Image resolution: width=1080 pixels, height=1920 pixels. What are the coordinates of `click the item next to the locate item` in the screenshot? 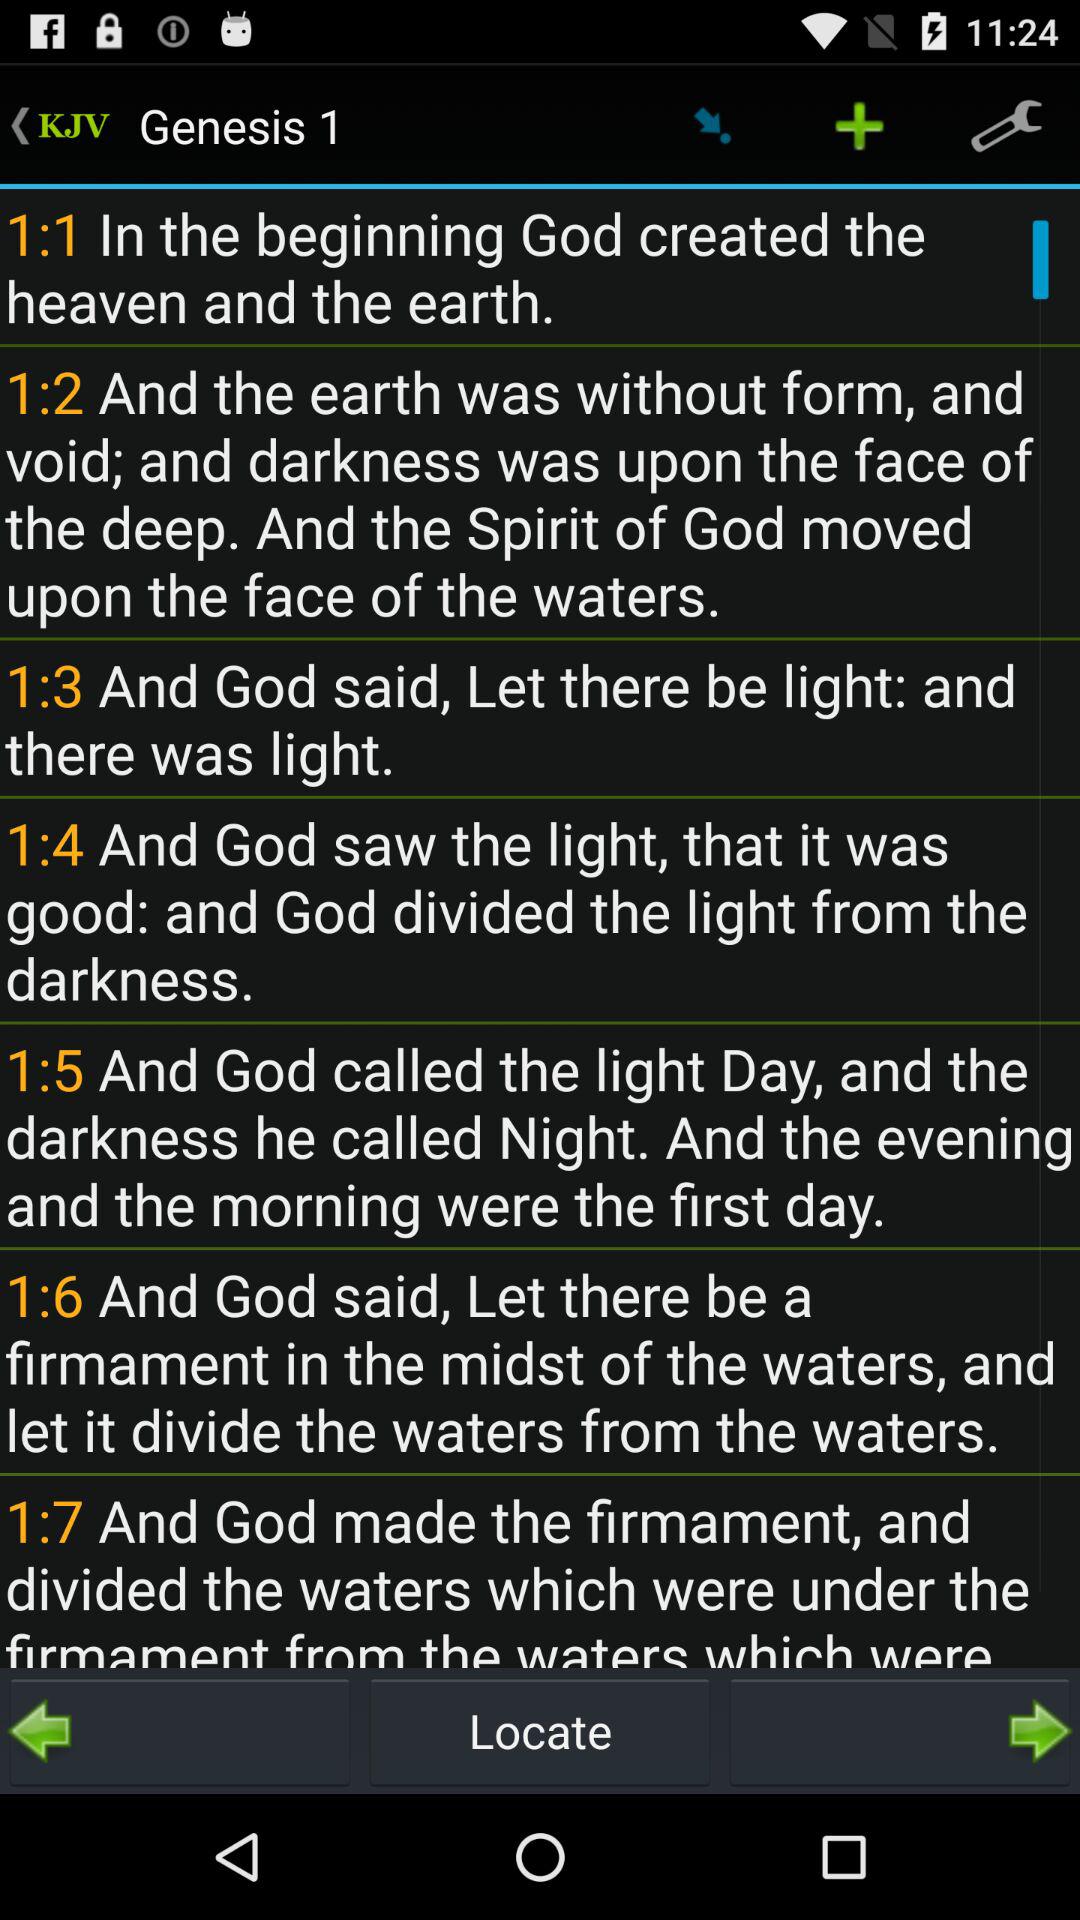 It's located at (900, 1730).